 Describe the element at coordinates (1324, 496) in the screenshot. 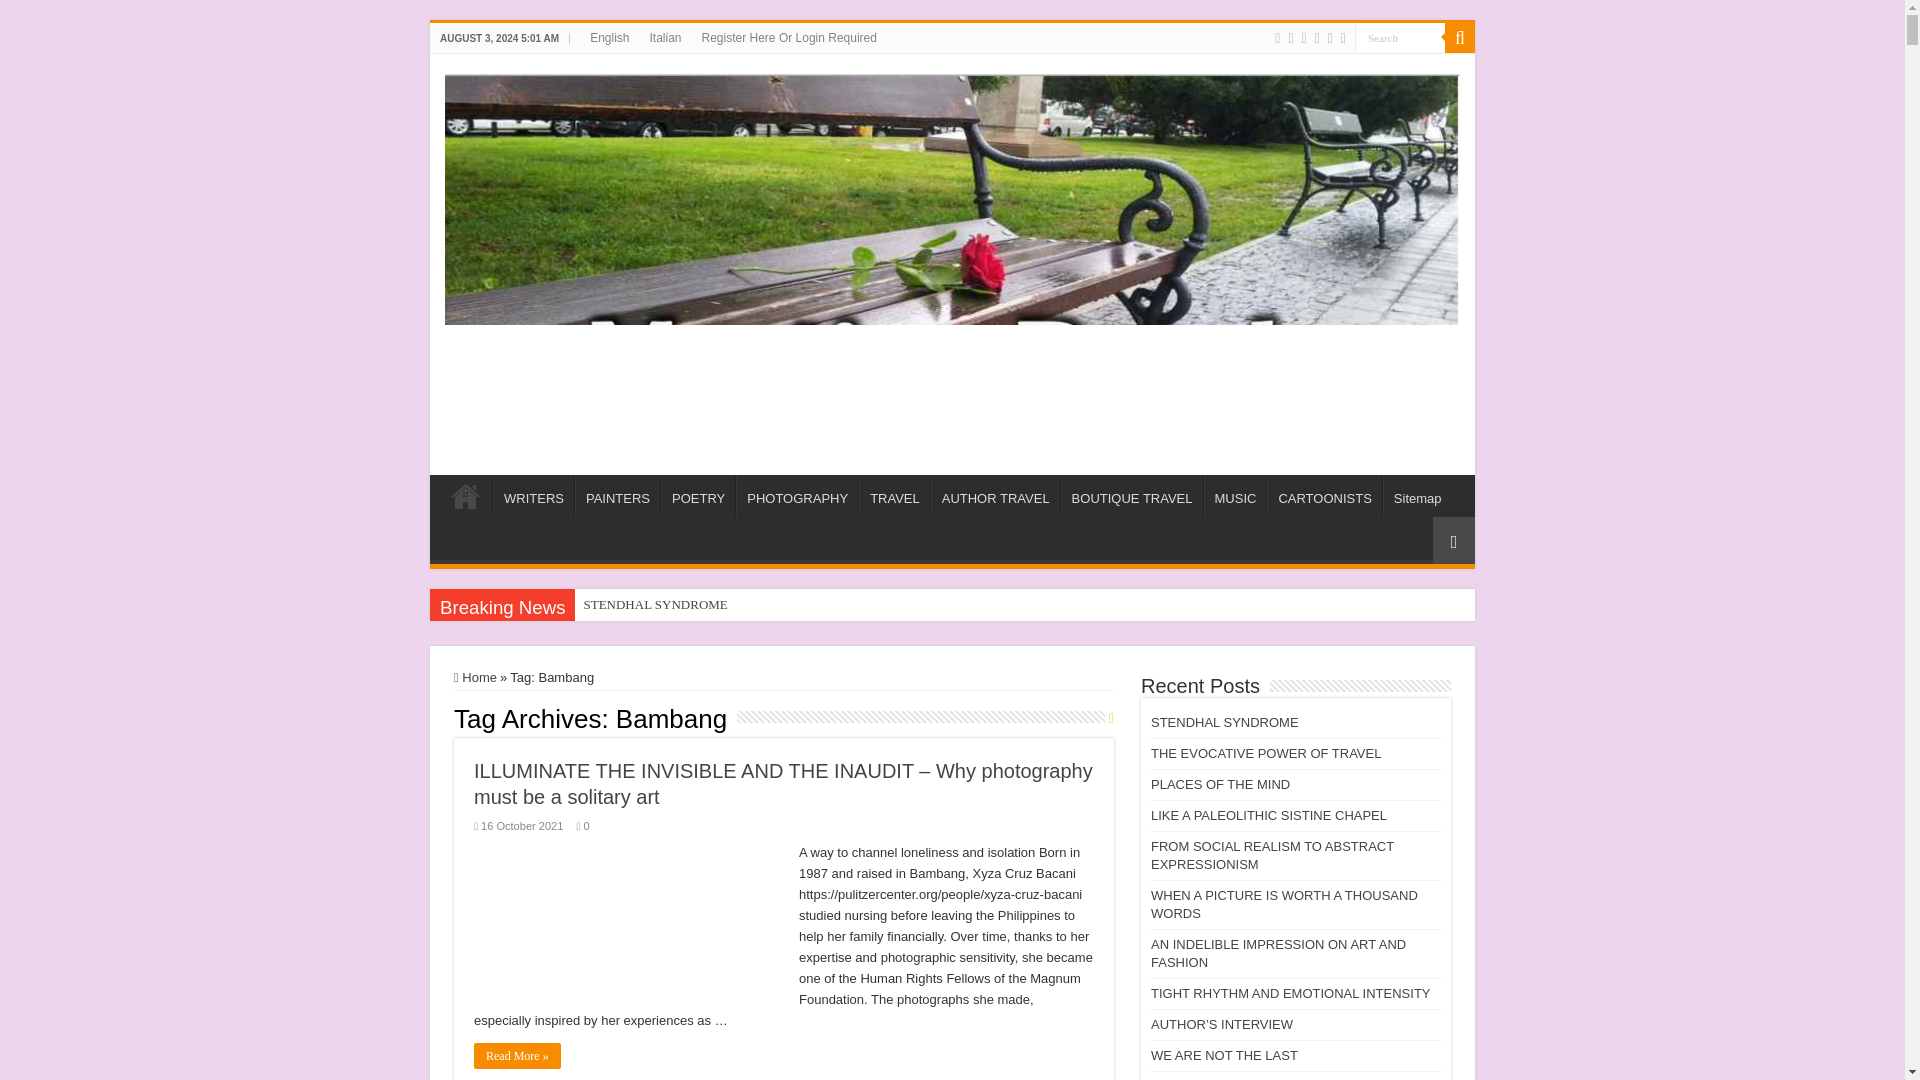

I see `CARTOONISTS` at that location.